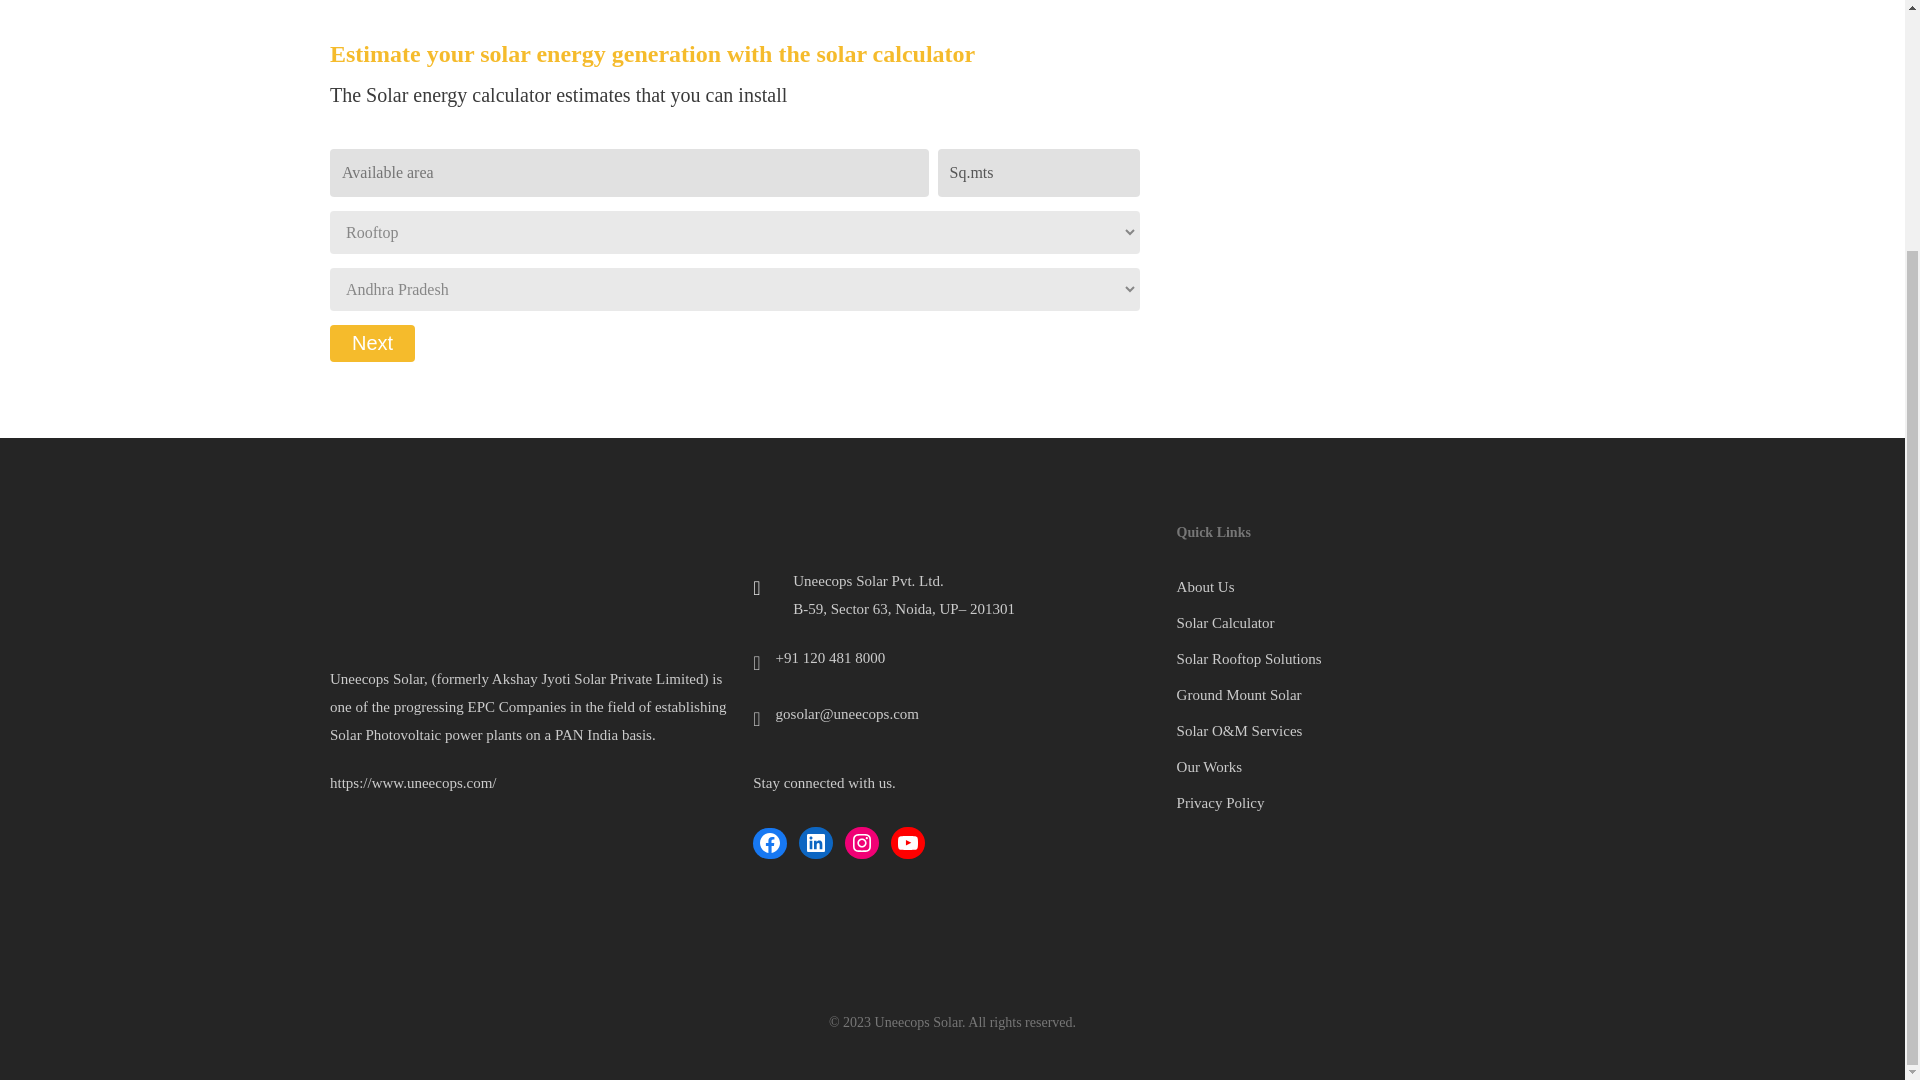 The height and width of the screenshot is (1080, 1920). What do you see at coordinates (1375, 623) in the screenshot?
I see `Solar Calculator` at bounding box center [1375, 623].